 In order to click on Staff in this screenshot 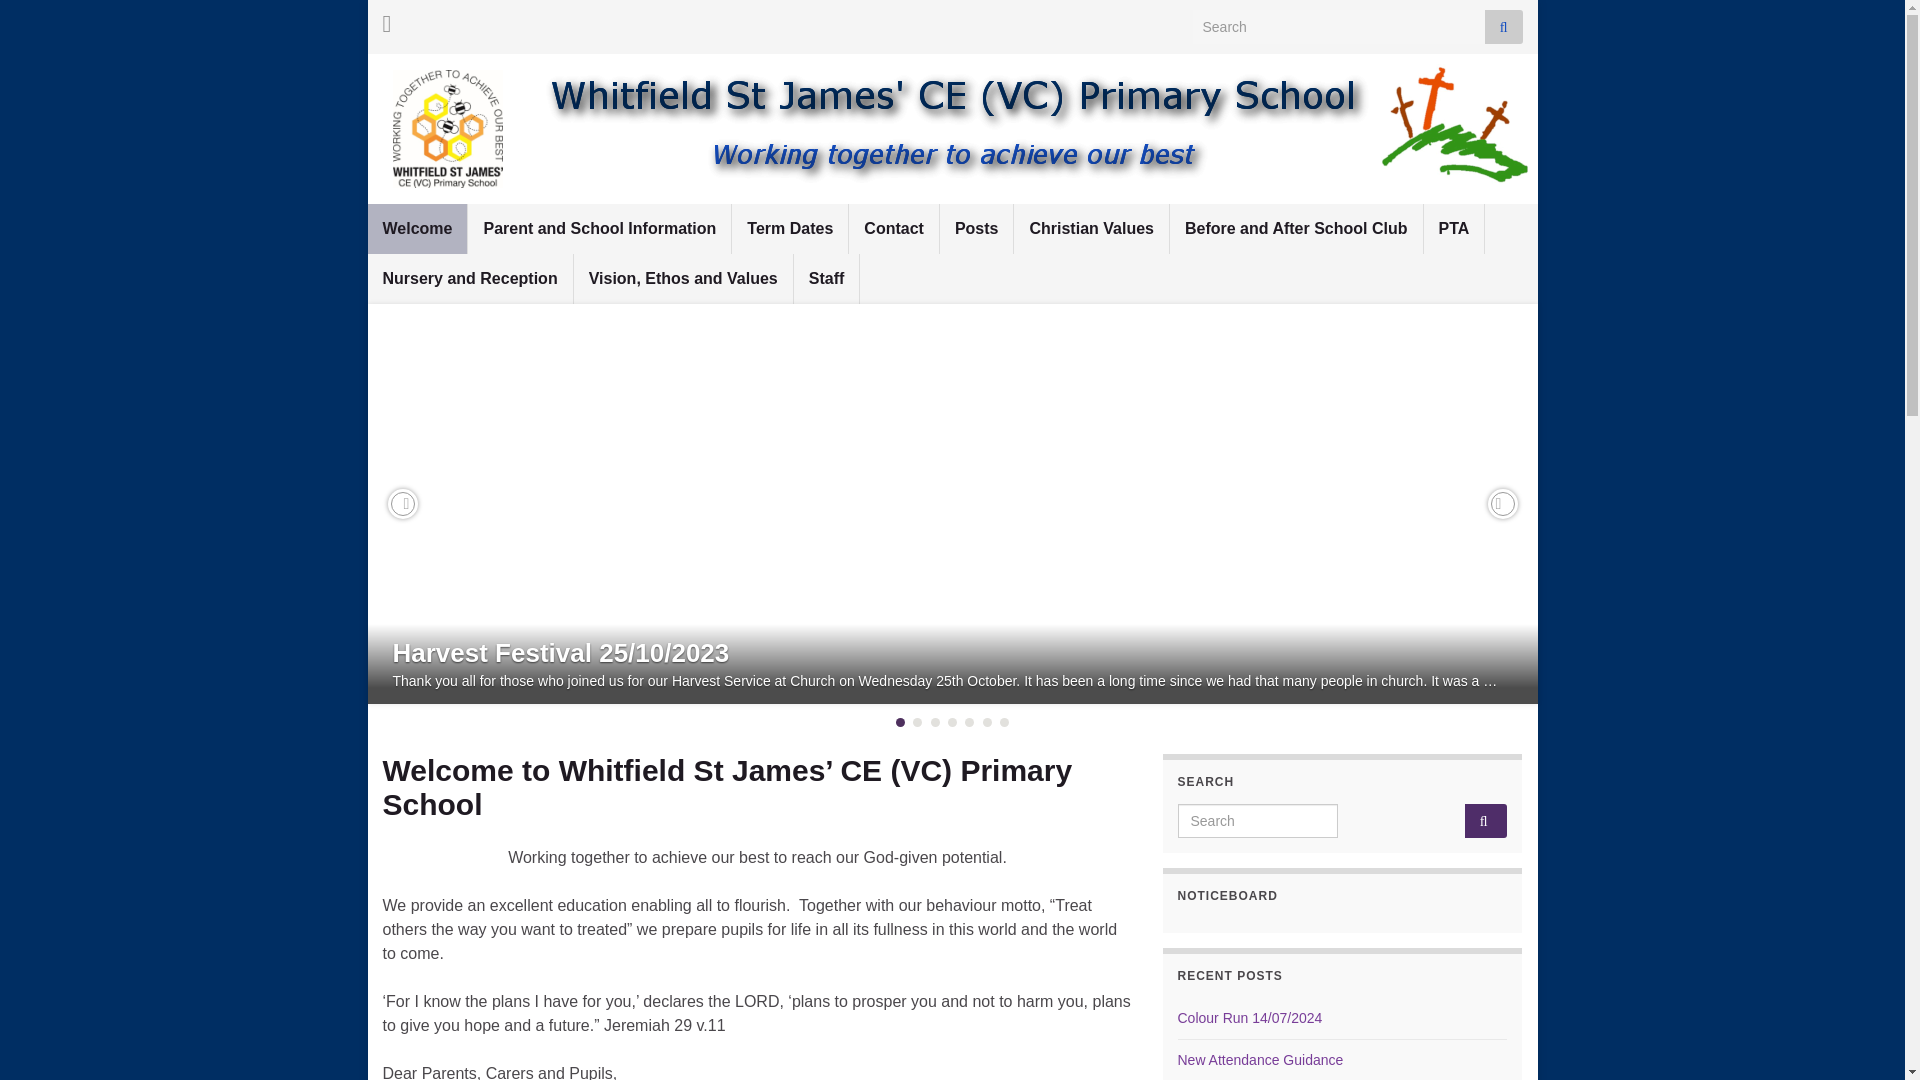, I will do `click(827, 278)`.